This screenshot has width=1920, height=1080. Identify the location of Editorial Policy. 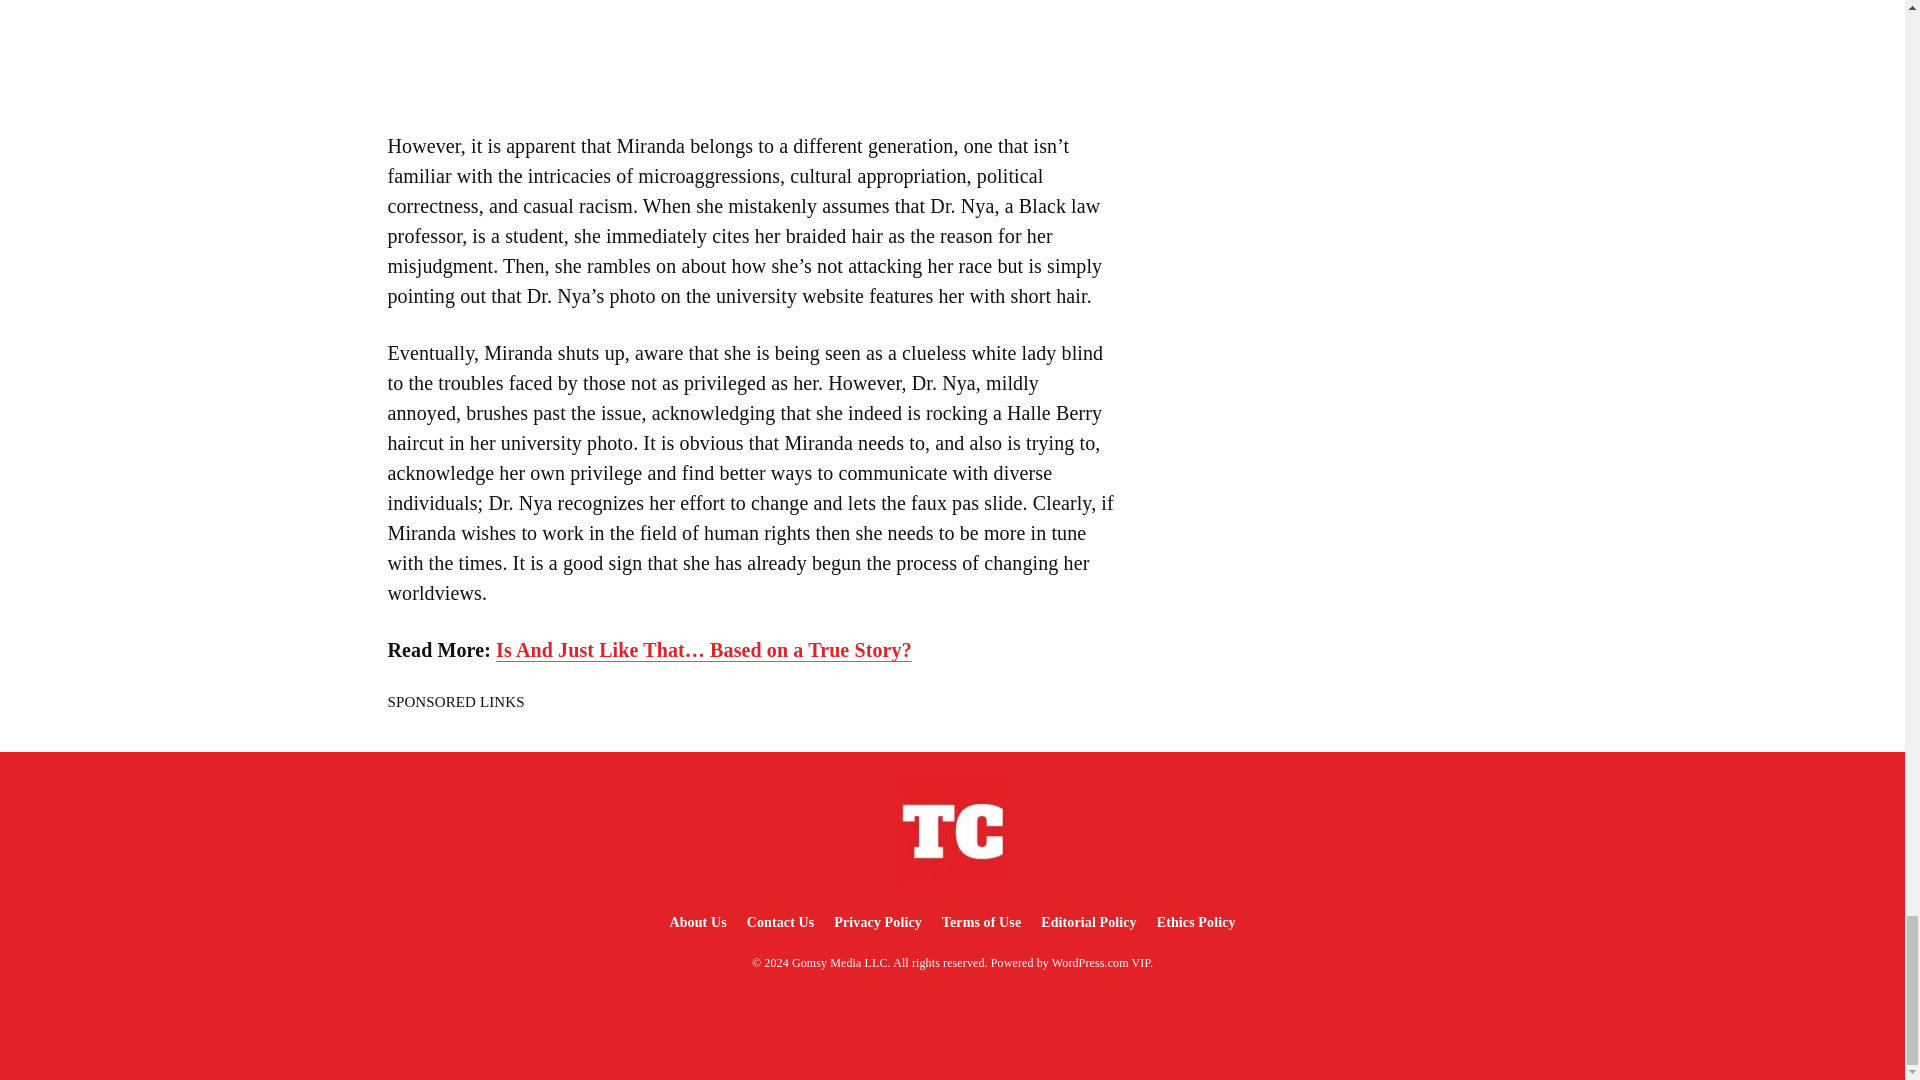
(1088, 922).